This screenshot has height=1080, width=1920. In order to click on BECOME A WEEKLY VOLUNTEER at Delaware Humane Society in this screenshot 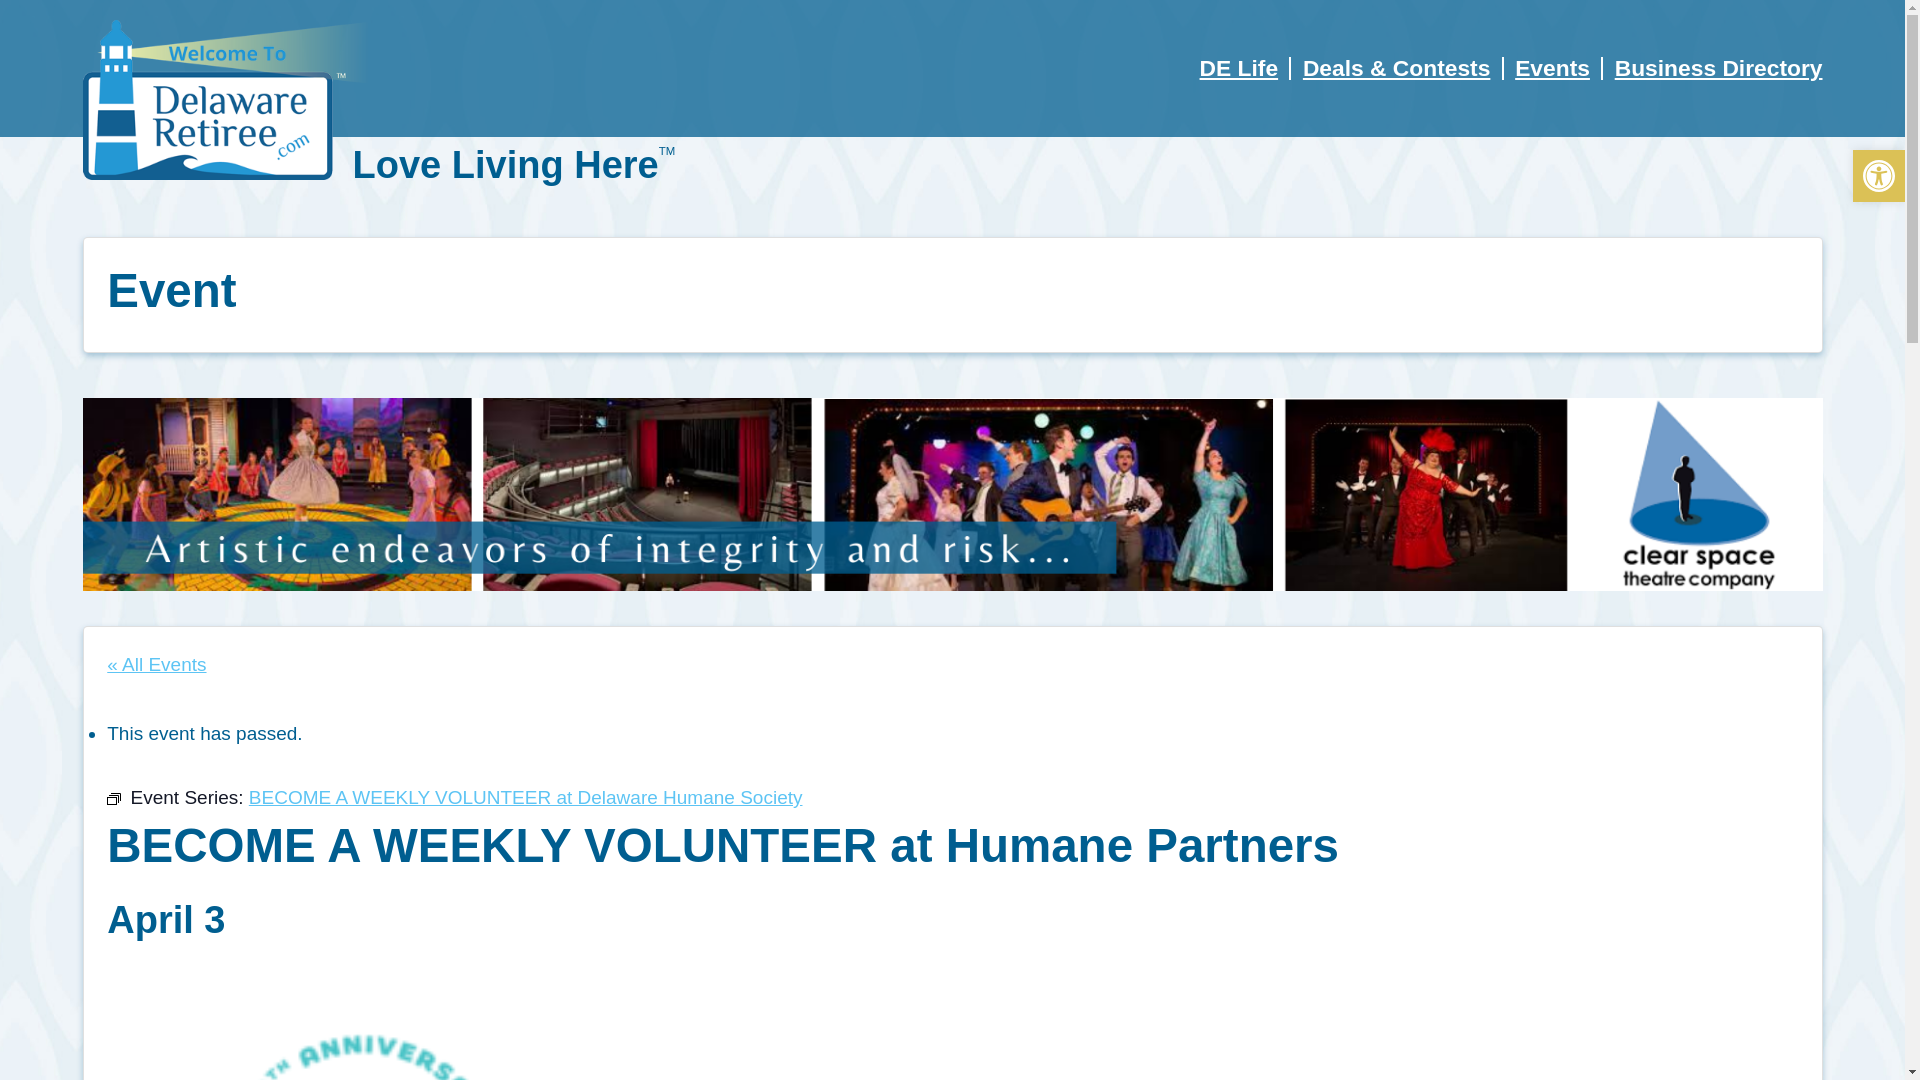, I will do `click(526, 797)`.